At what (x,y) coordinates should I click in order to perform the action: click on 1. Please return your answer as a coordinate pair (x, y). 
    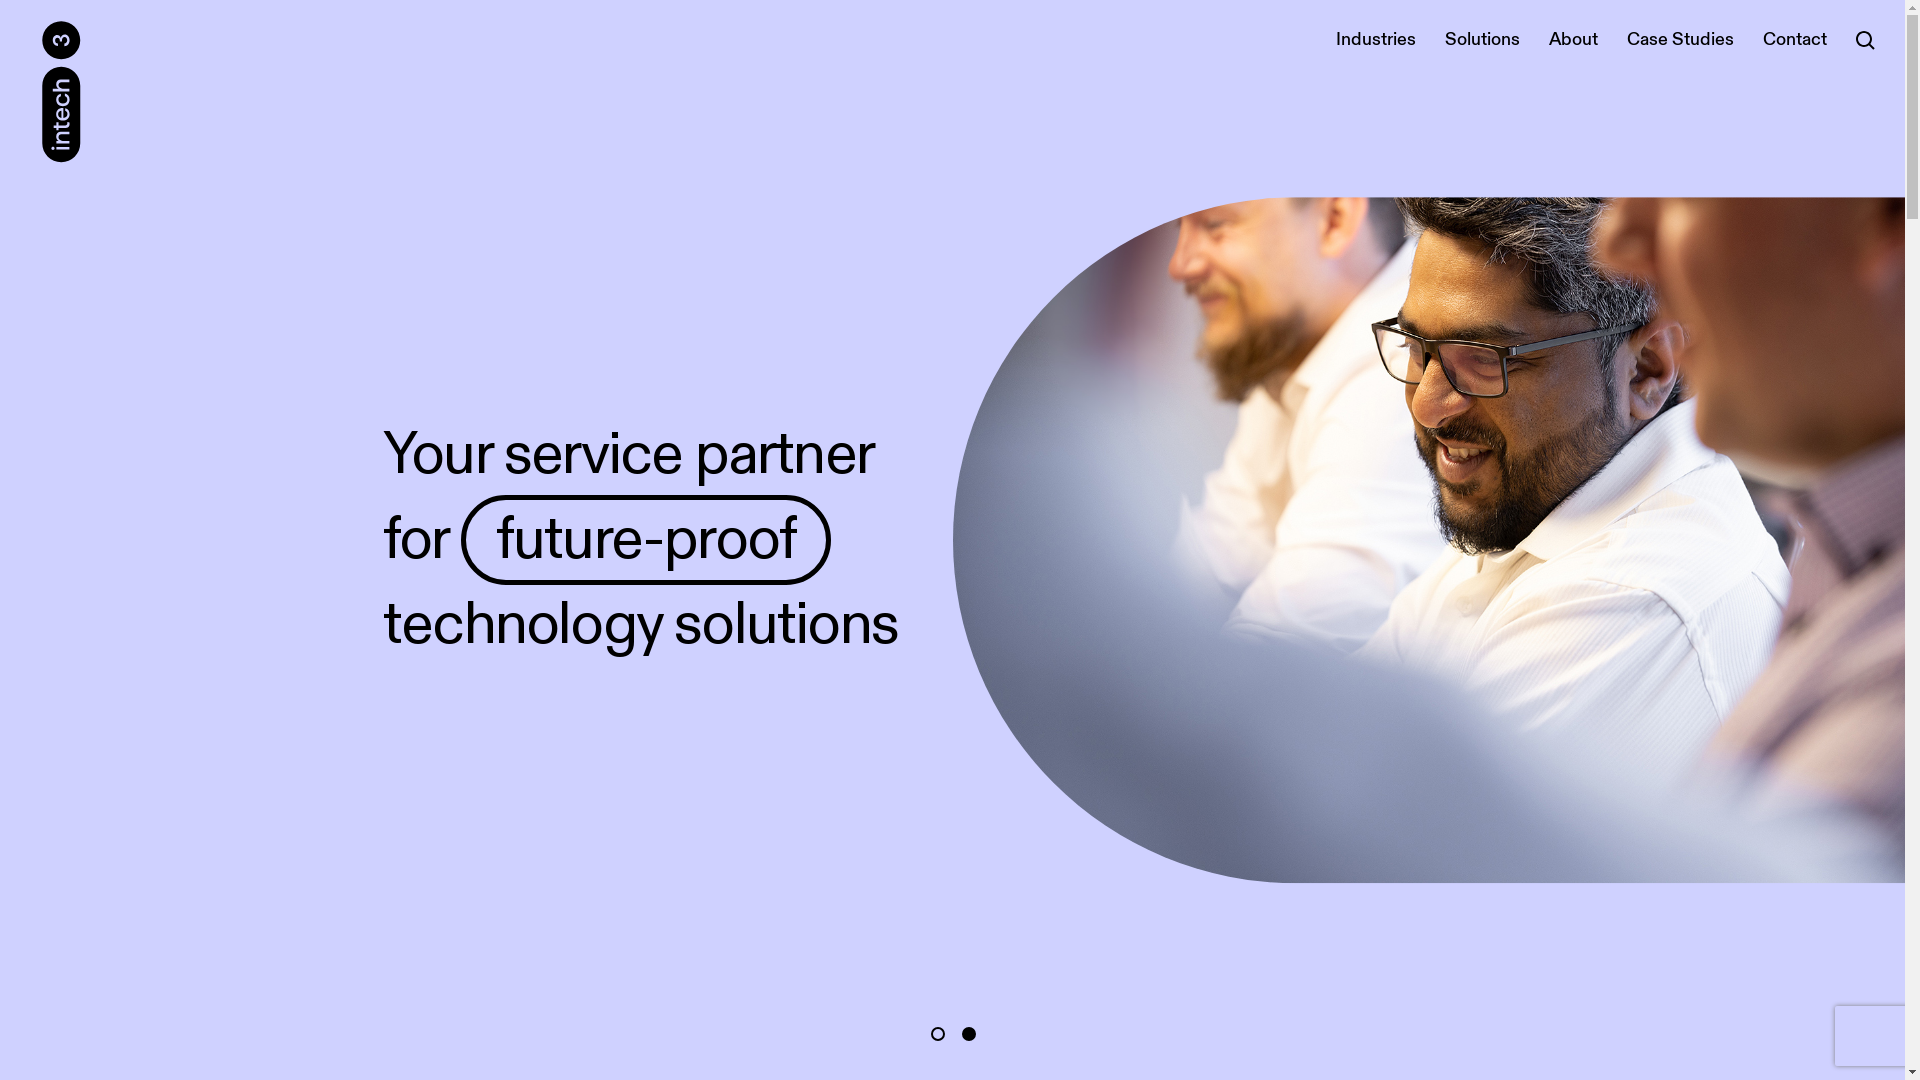
    Looking at the image, I should click on (938, 1034).